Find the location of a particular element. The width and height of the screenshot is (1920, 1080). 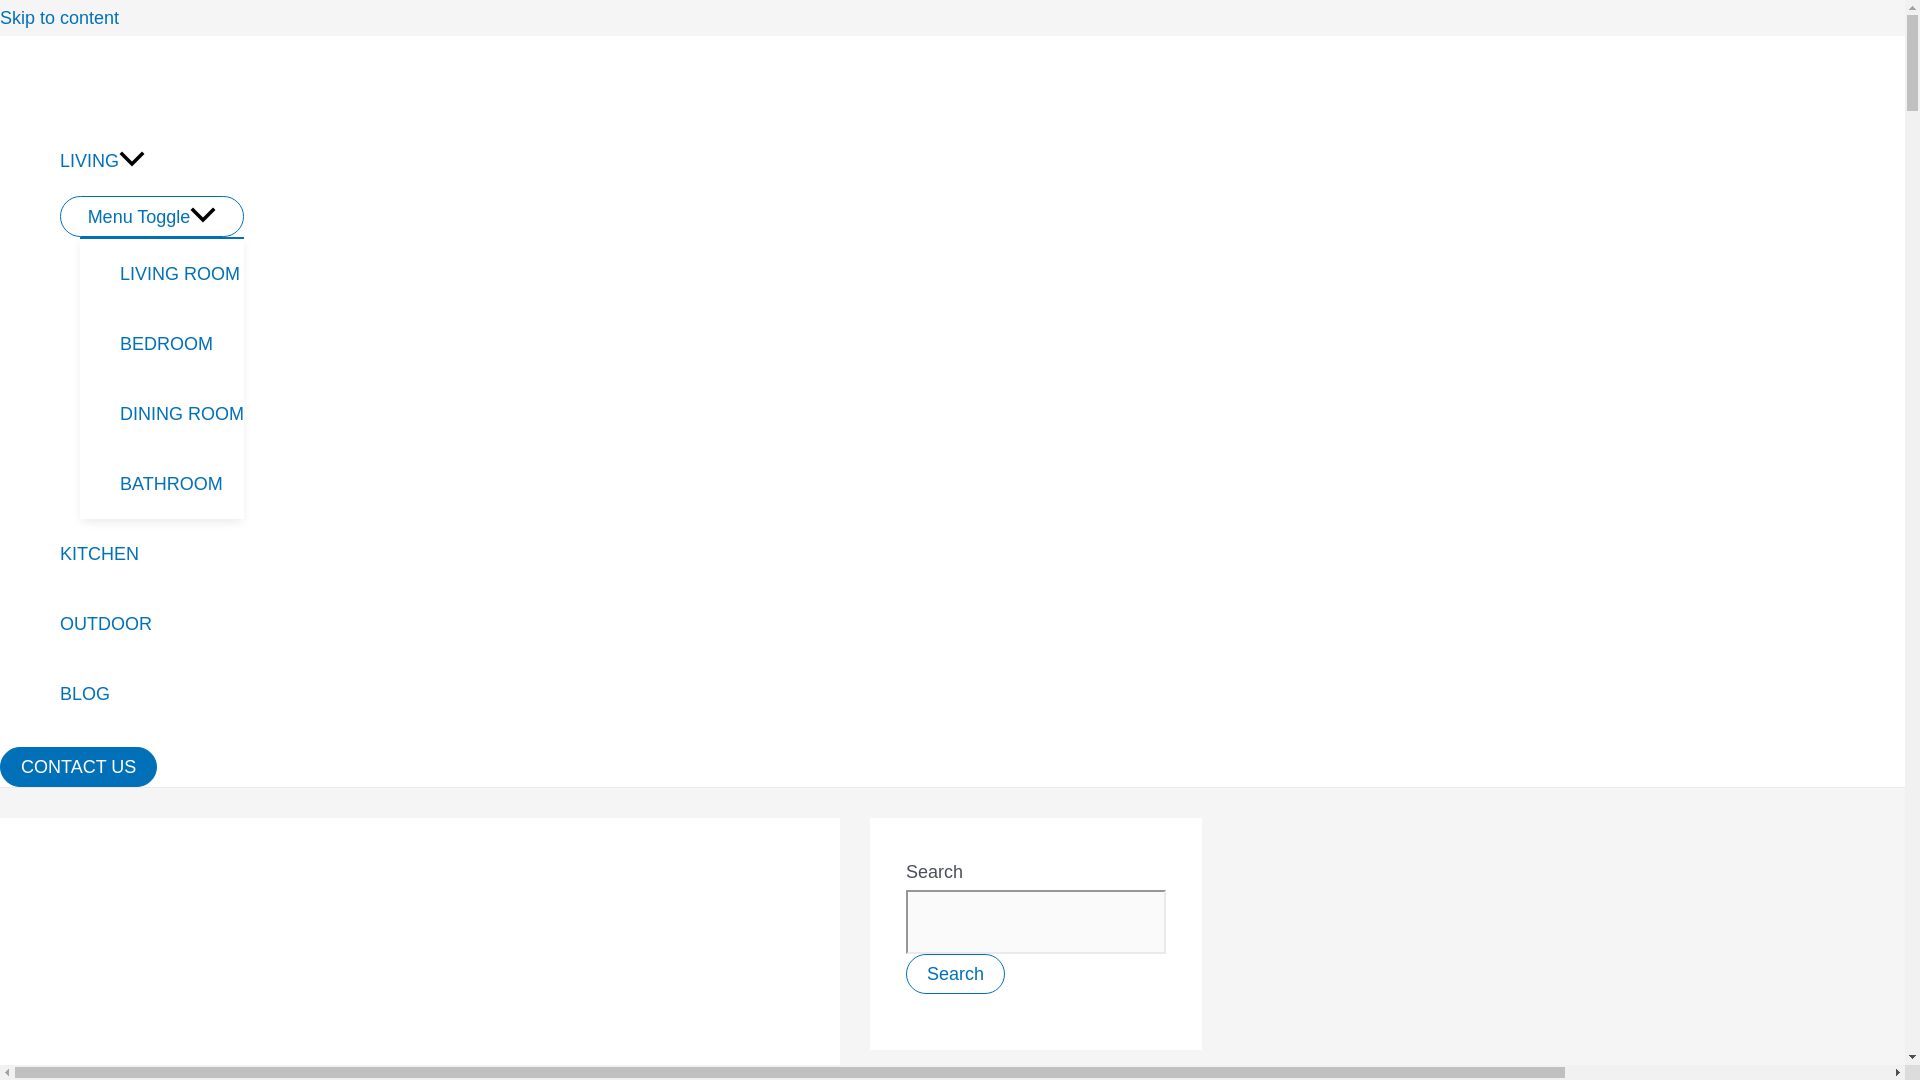

LIVING ROOM is located at coordinates (181, 273).